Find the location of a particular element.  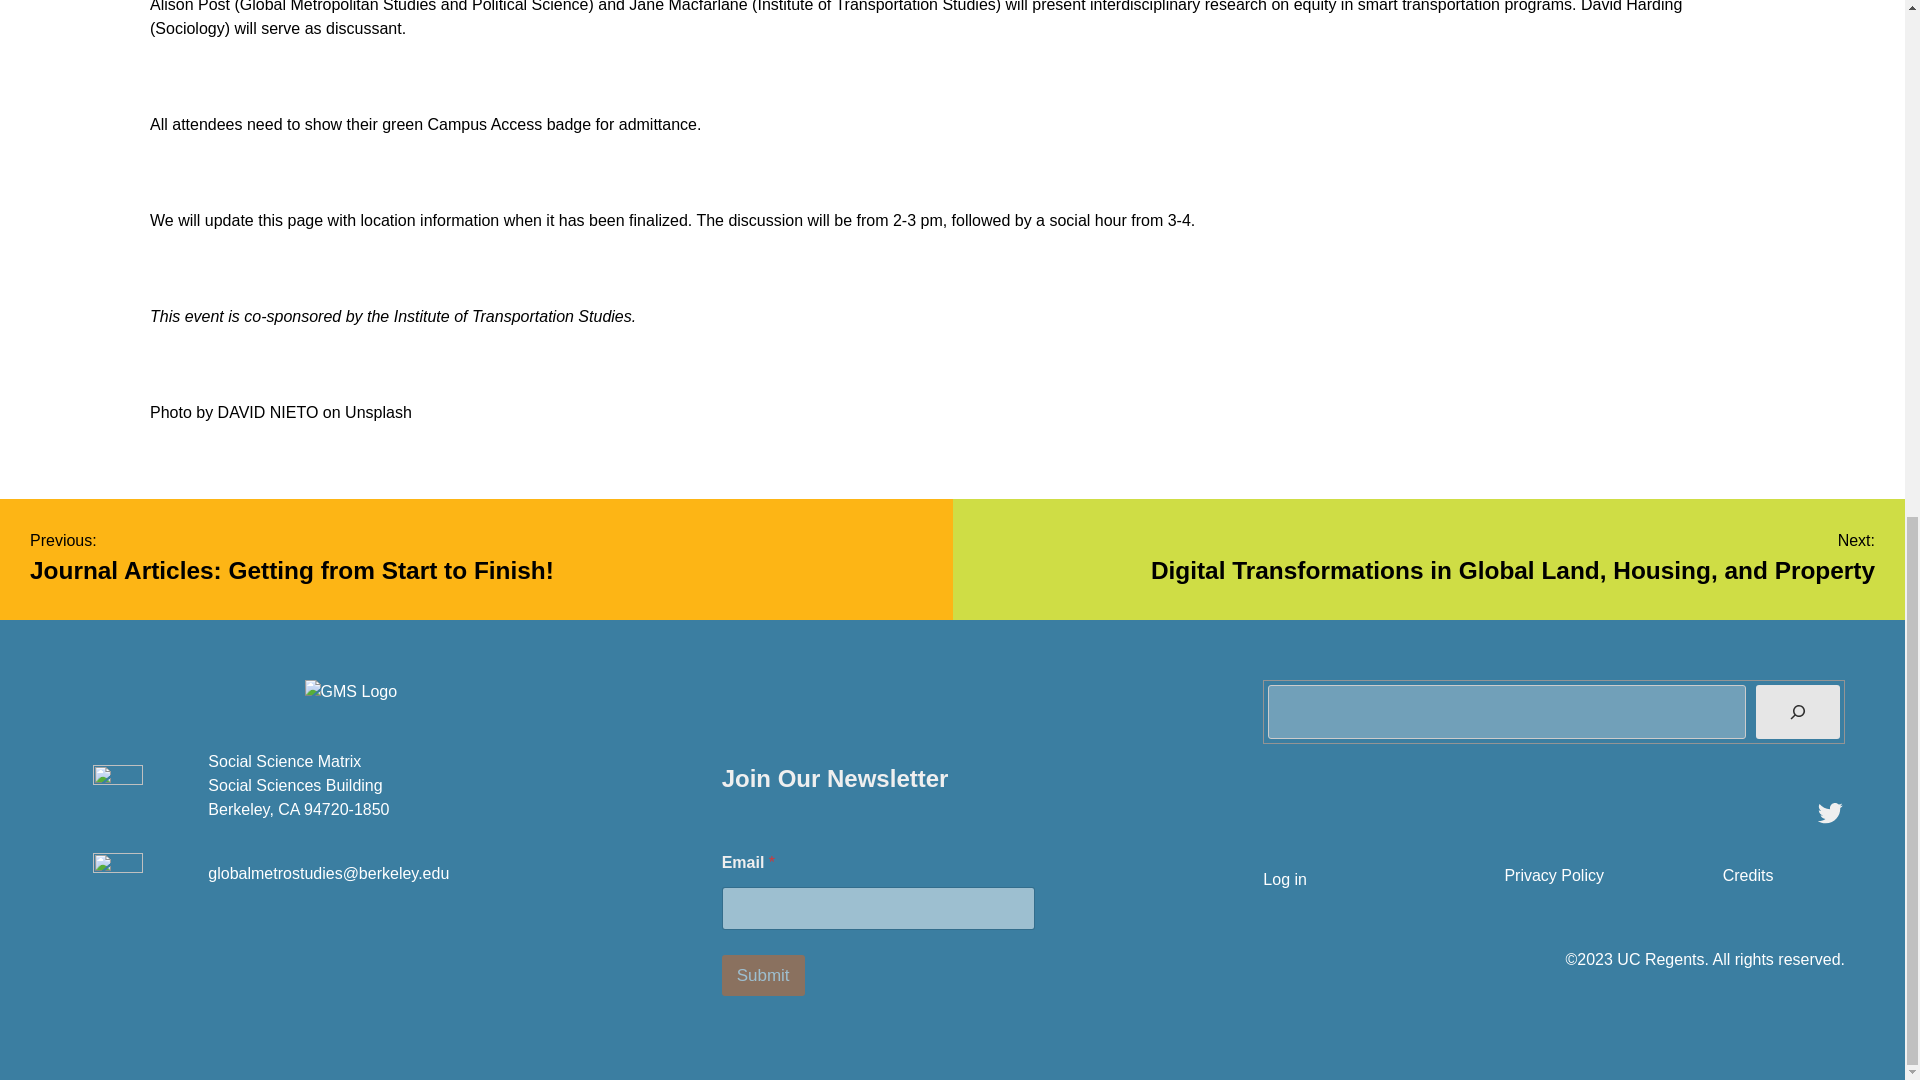

Submit is located at coordinates (762, 974).